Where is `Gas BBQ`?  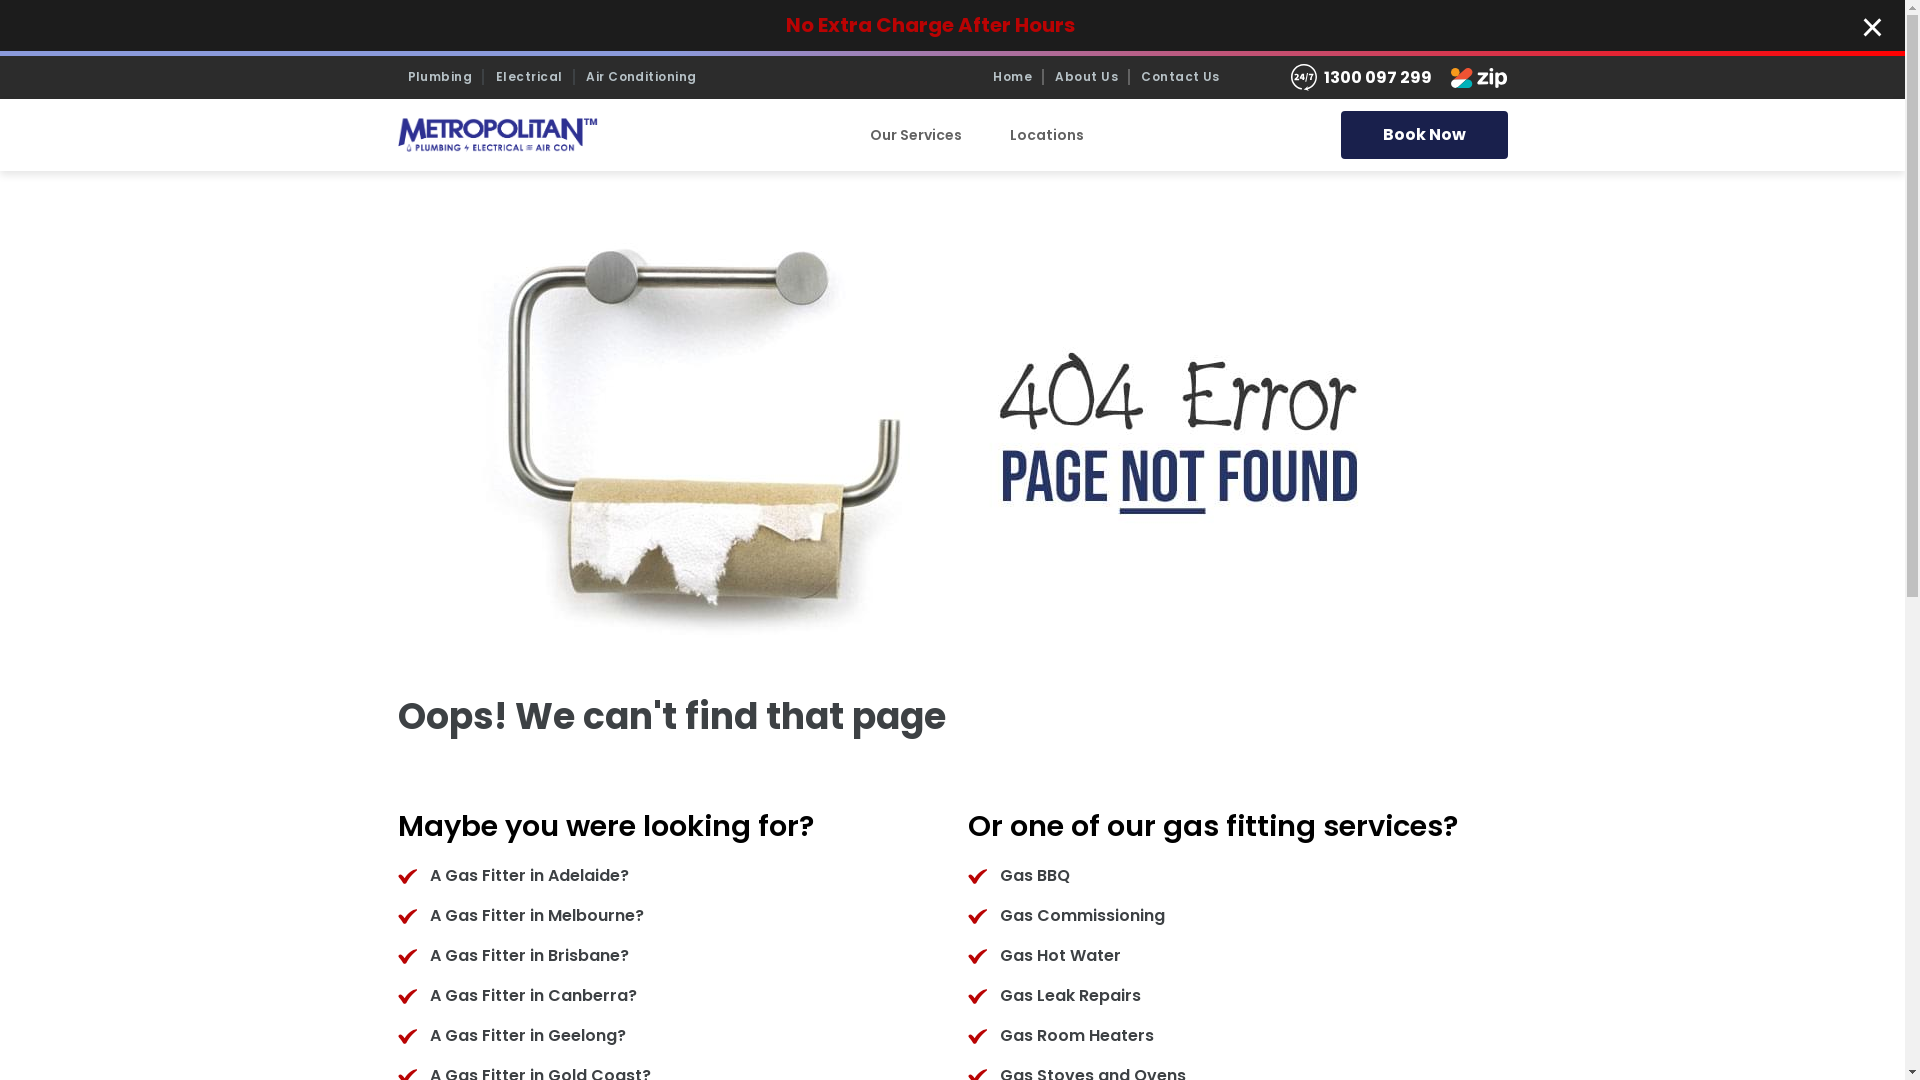
Gas BBQ is located at coordinates (1035, 876).